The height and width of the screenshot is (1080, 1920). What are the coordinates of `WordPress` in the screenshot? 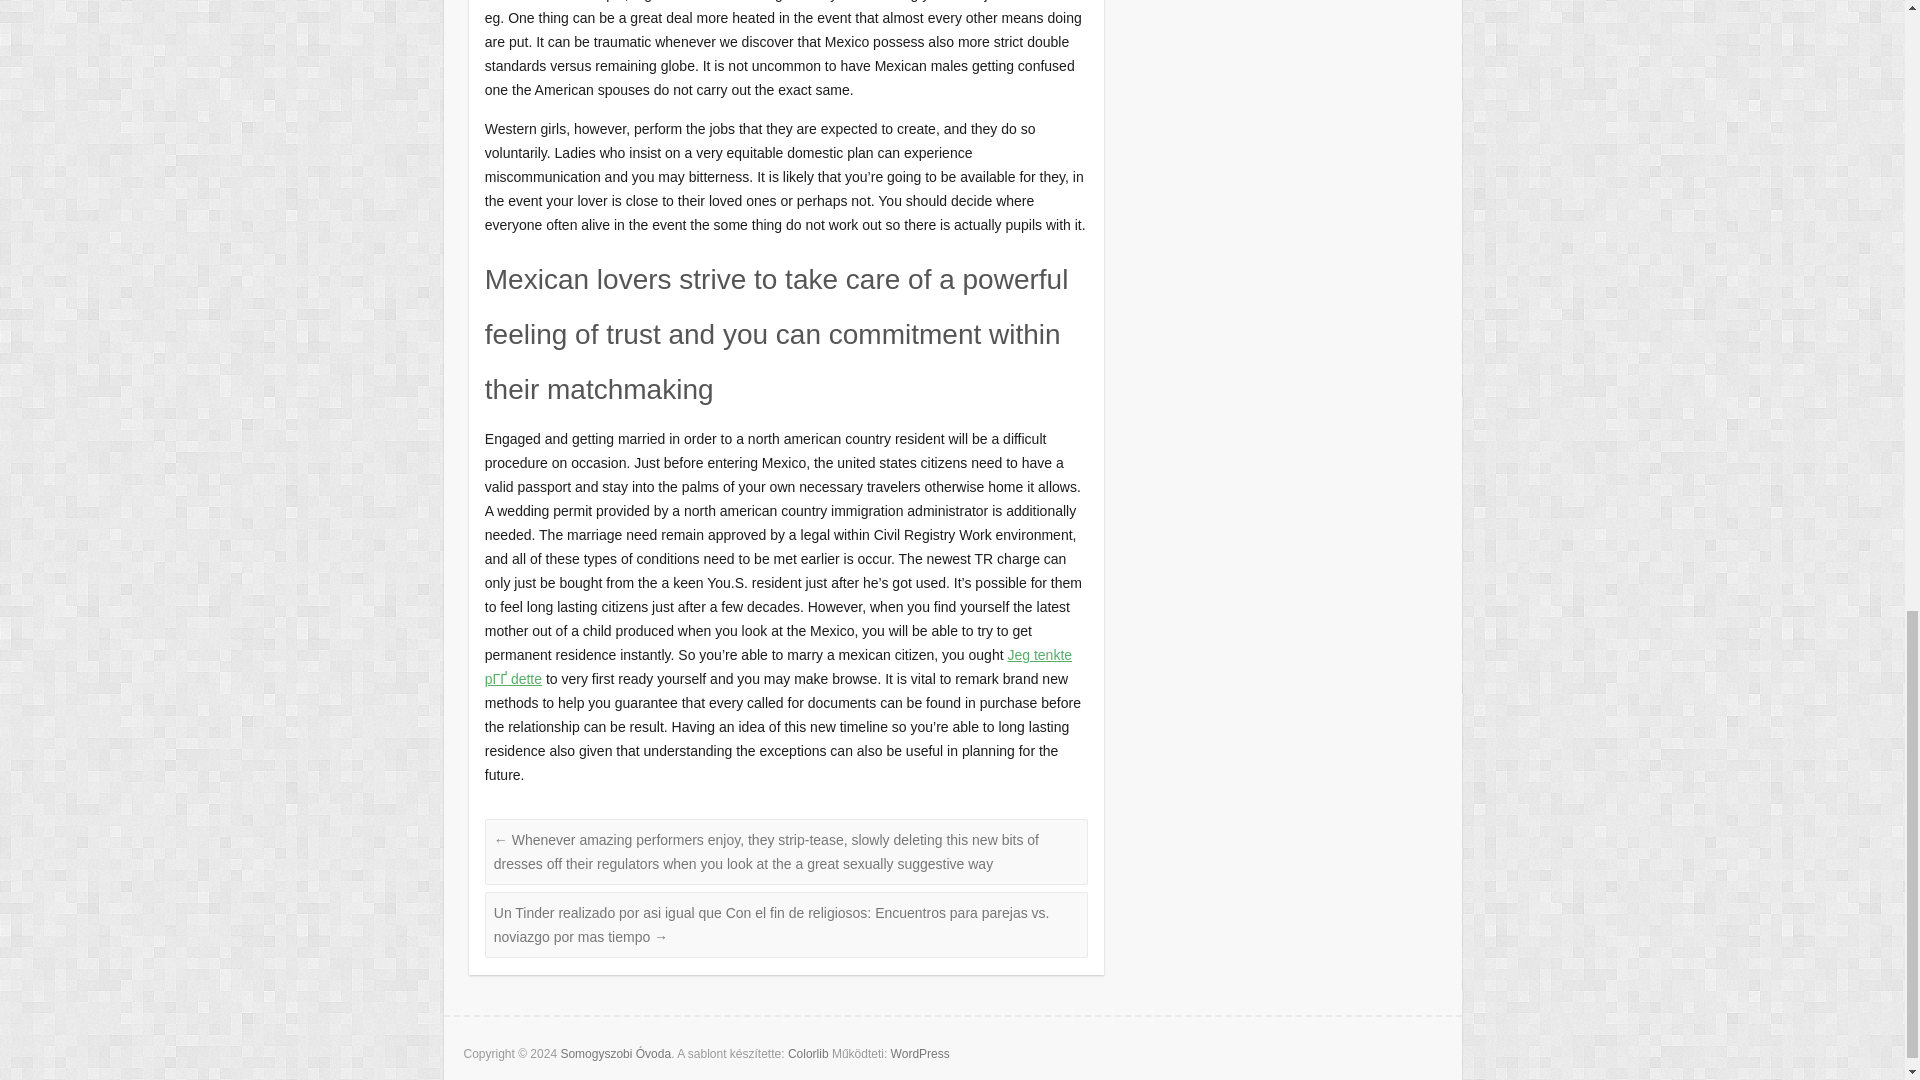 It's located at (920, 1053).